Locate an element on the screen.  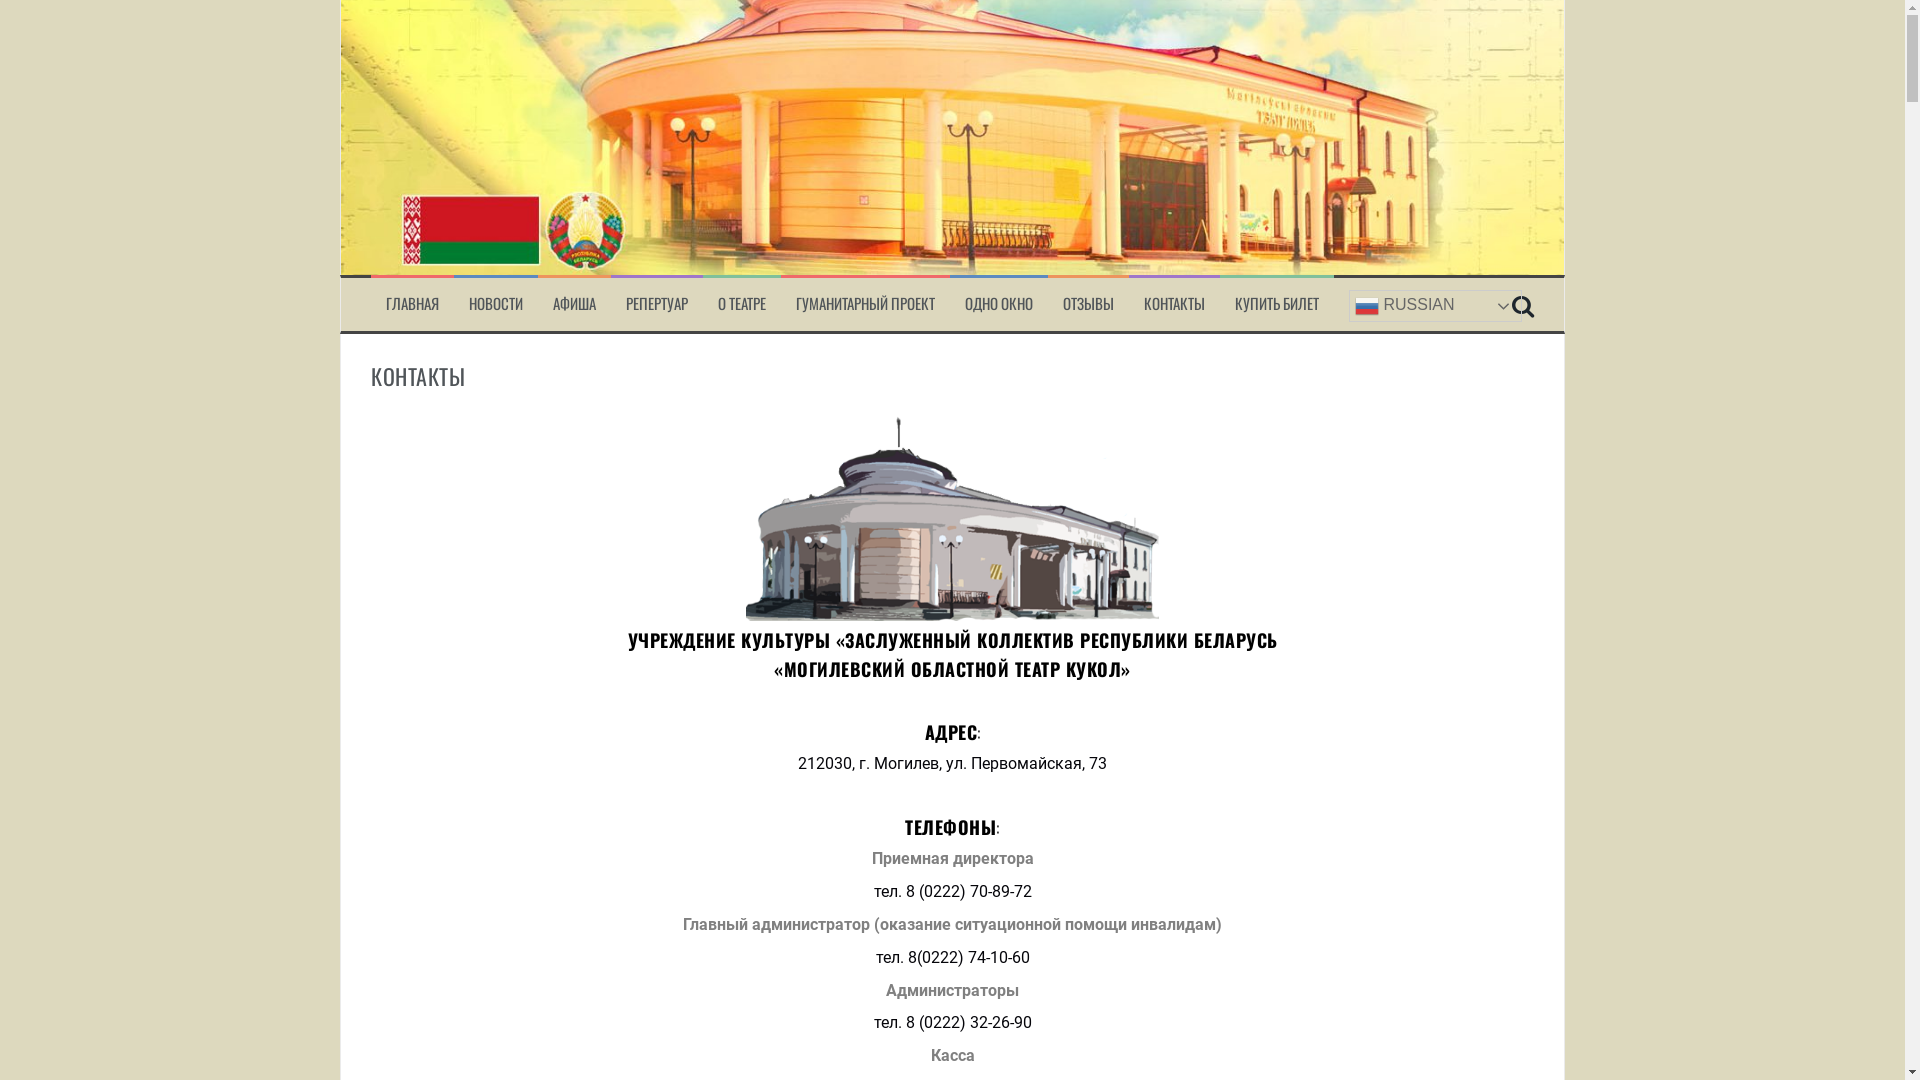
RUSSIAN is located at coordinates (1436, 306).